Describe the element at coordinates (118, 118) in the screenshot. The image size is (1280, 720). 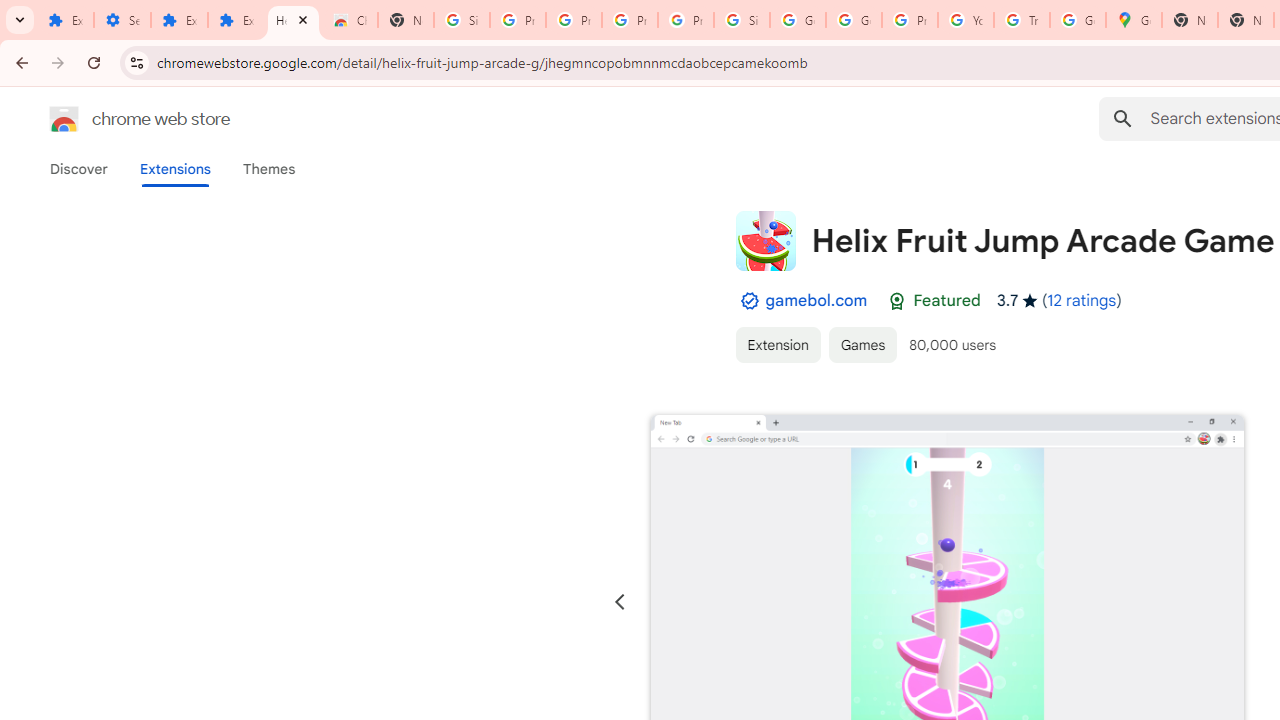
I see `Chrome Web Store logo chrome web store` at that location.